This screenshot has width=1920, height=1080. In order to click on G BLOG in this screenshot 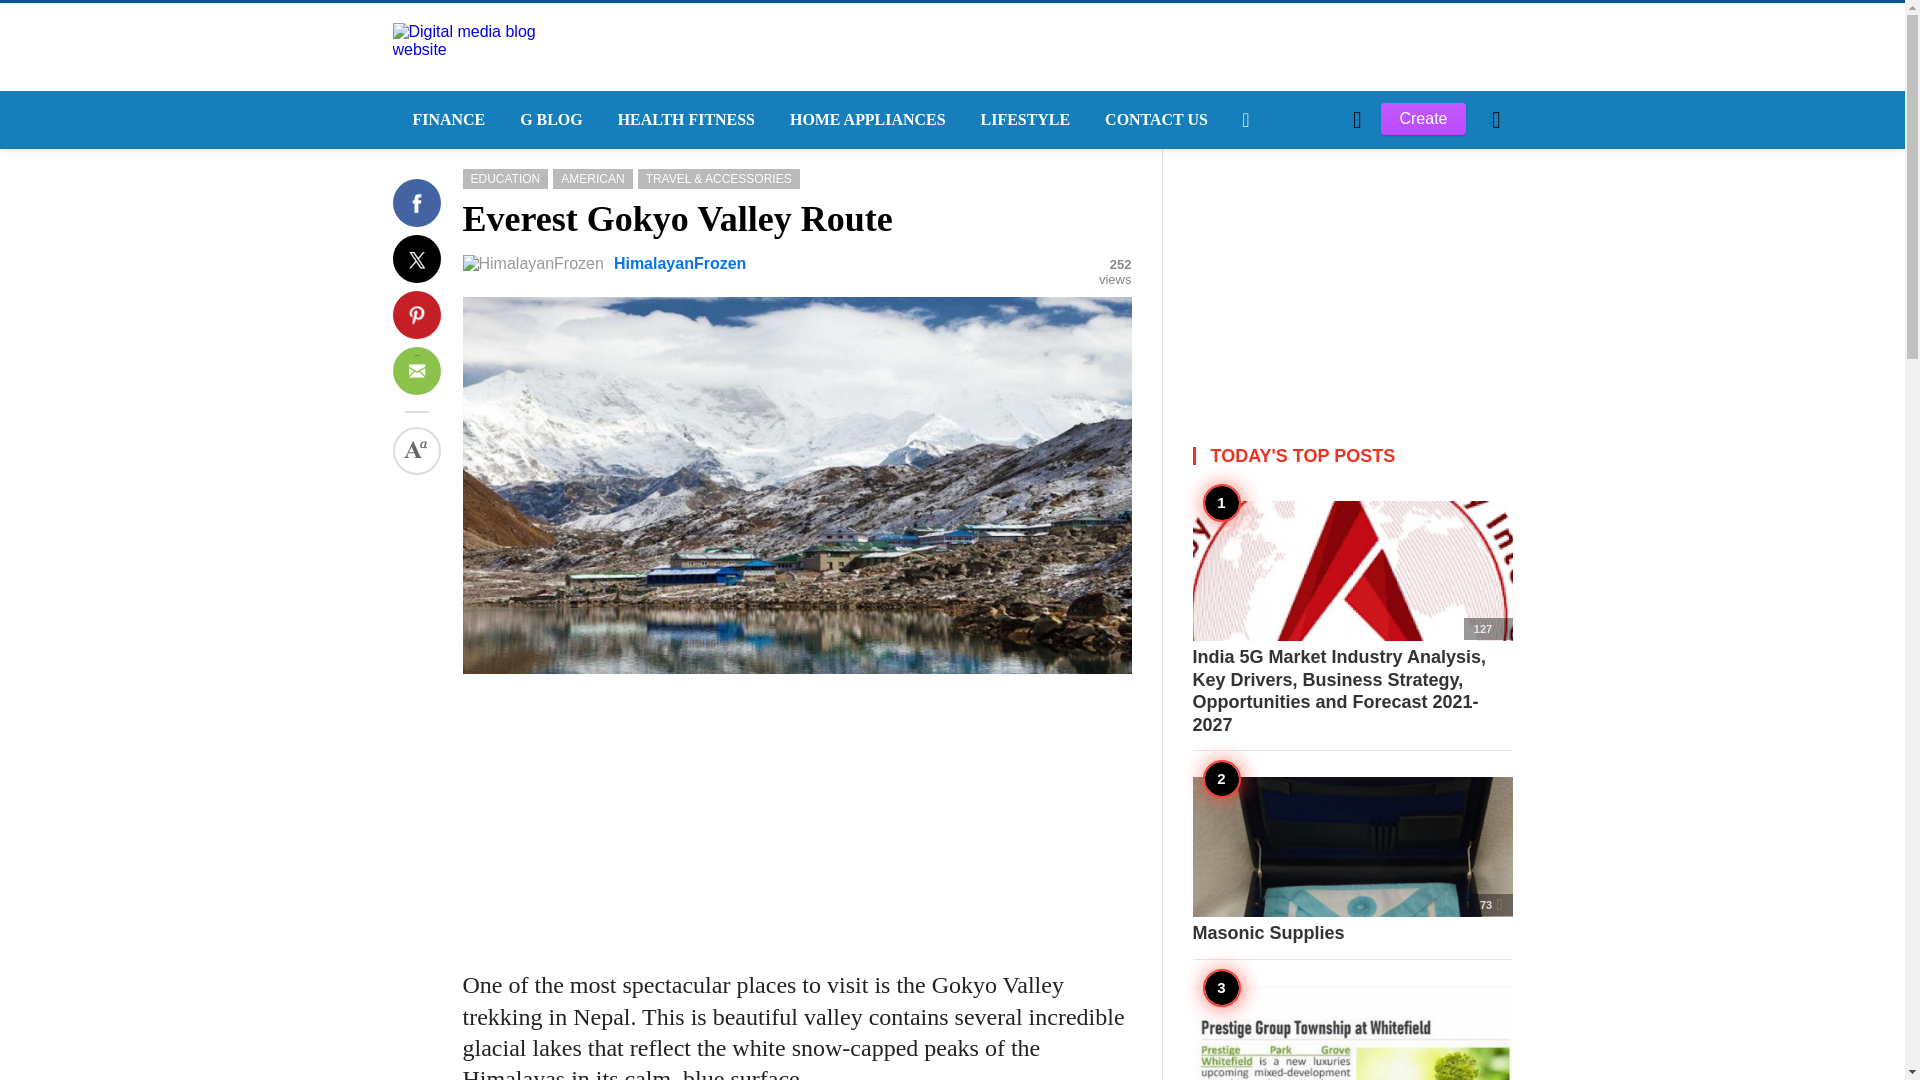, I will do `click(548, 120)`.